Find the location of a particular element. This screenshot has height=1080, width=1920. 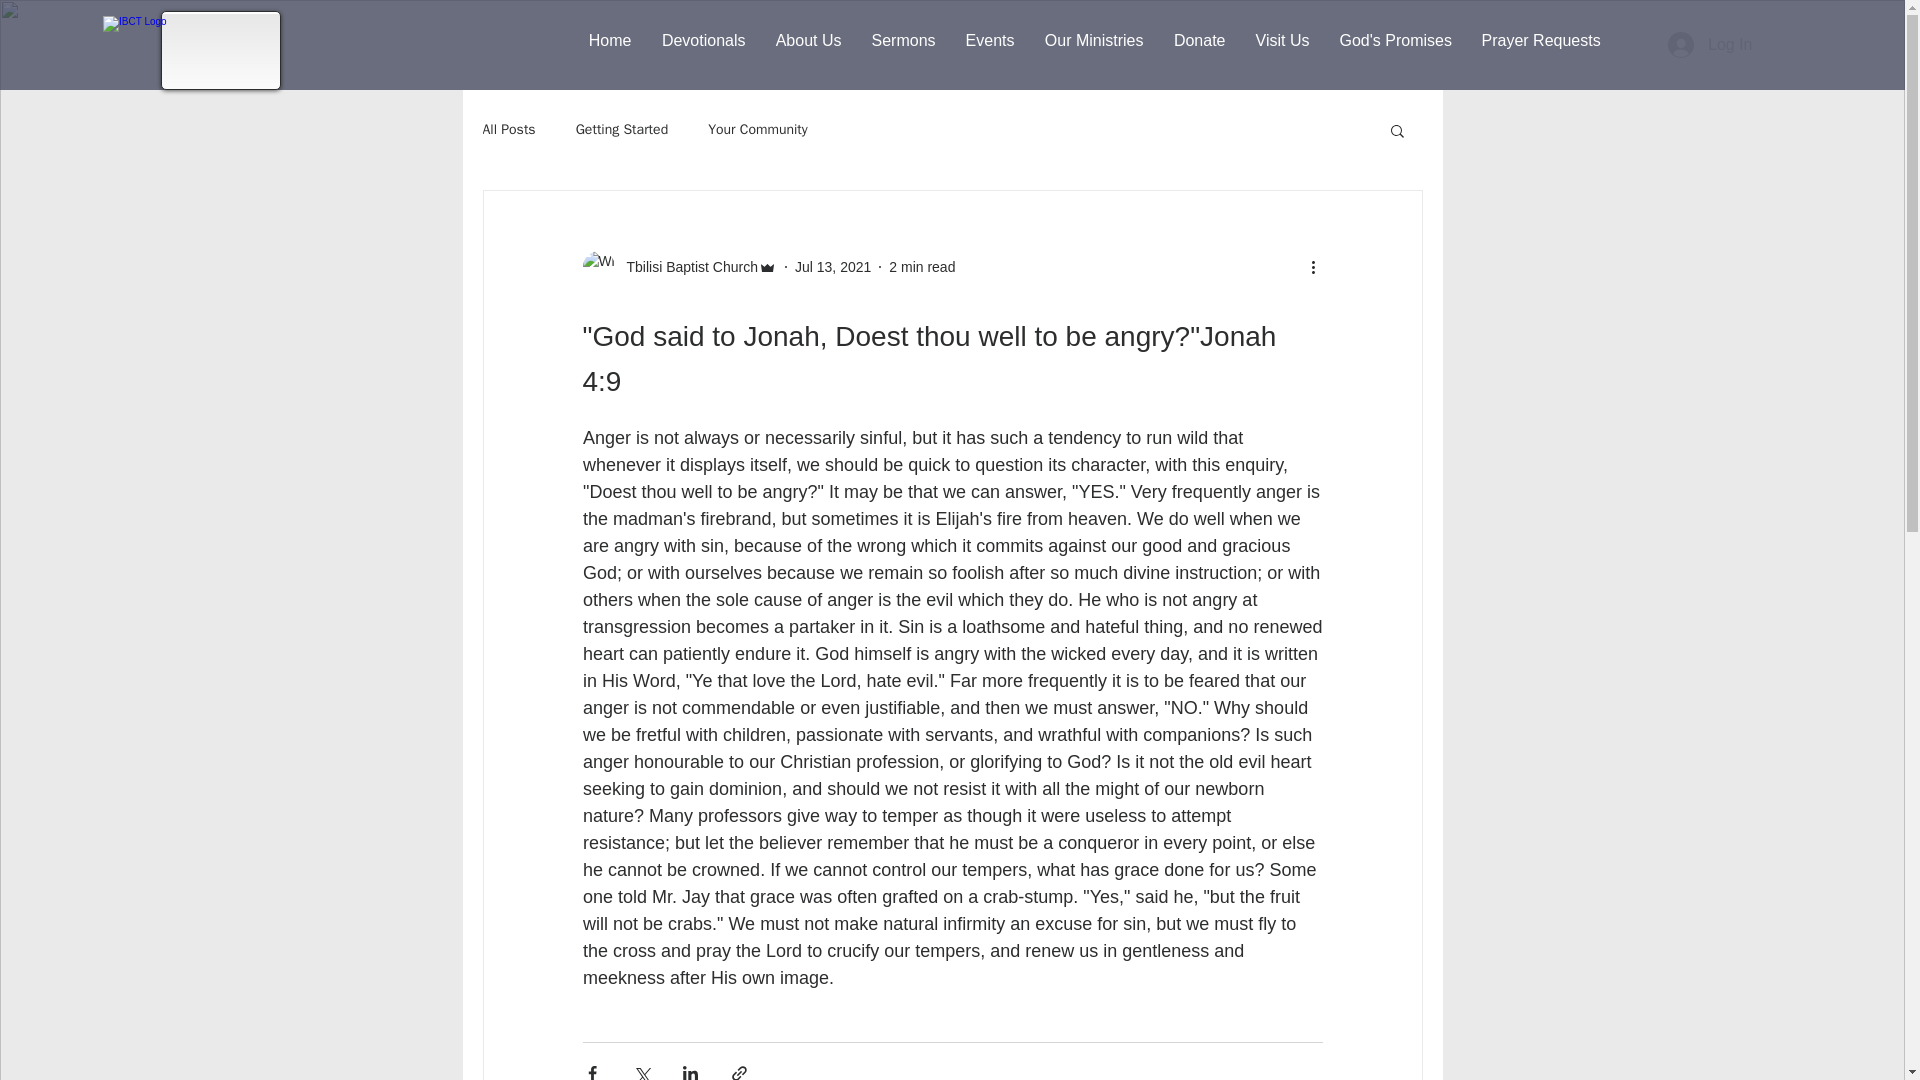

Log In is located at coordinates (1710, 44).